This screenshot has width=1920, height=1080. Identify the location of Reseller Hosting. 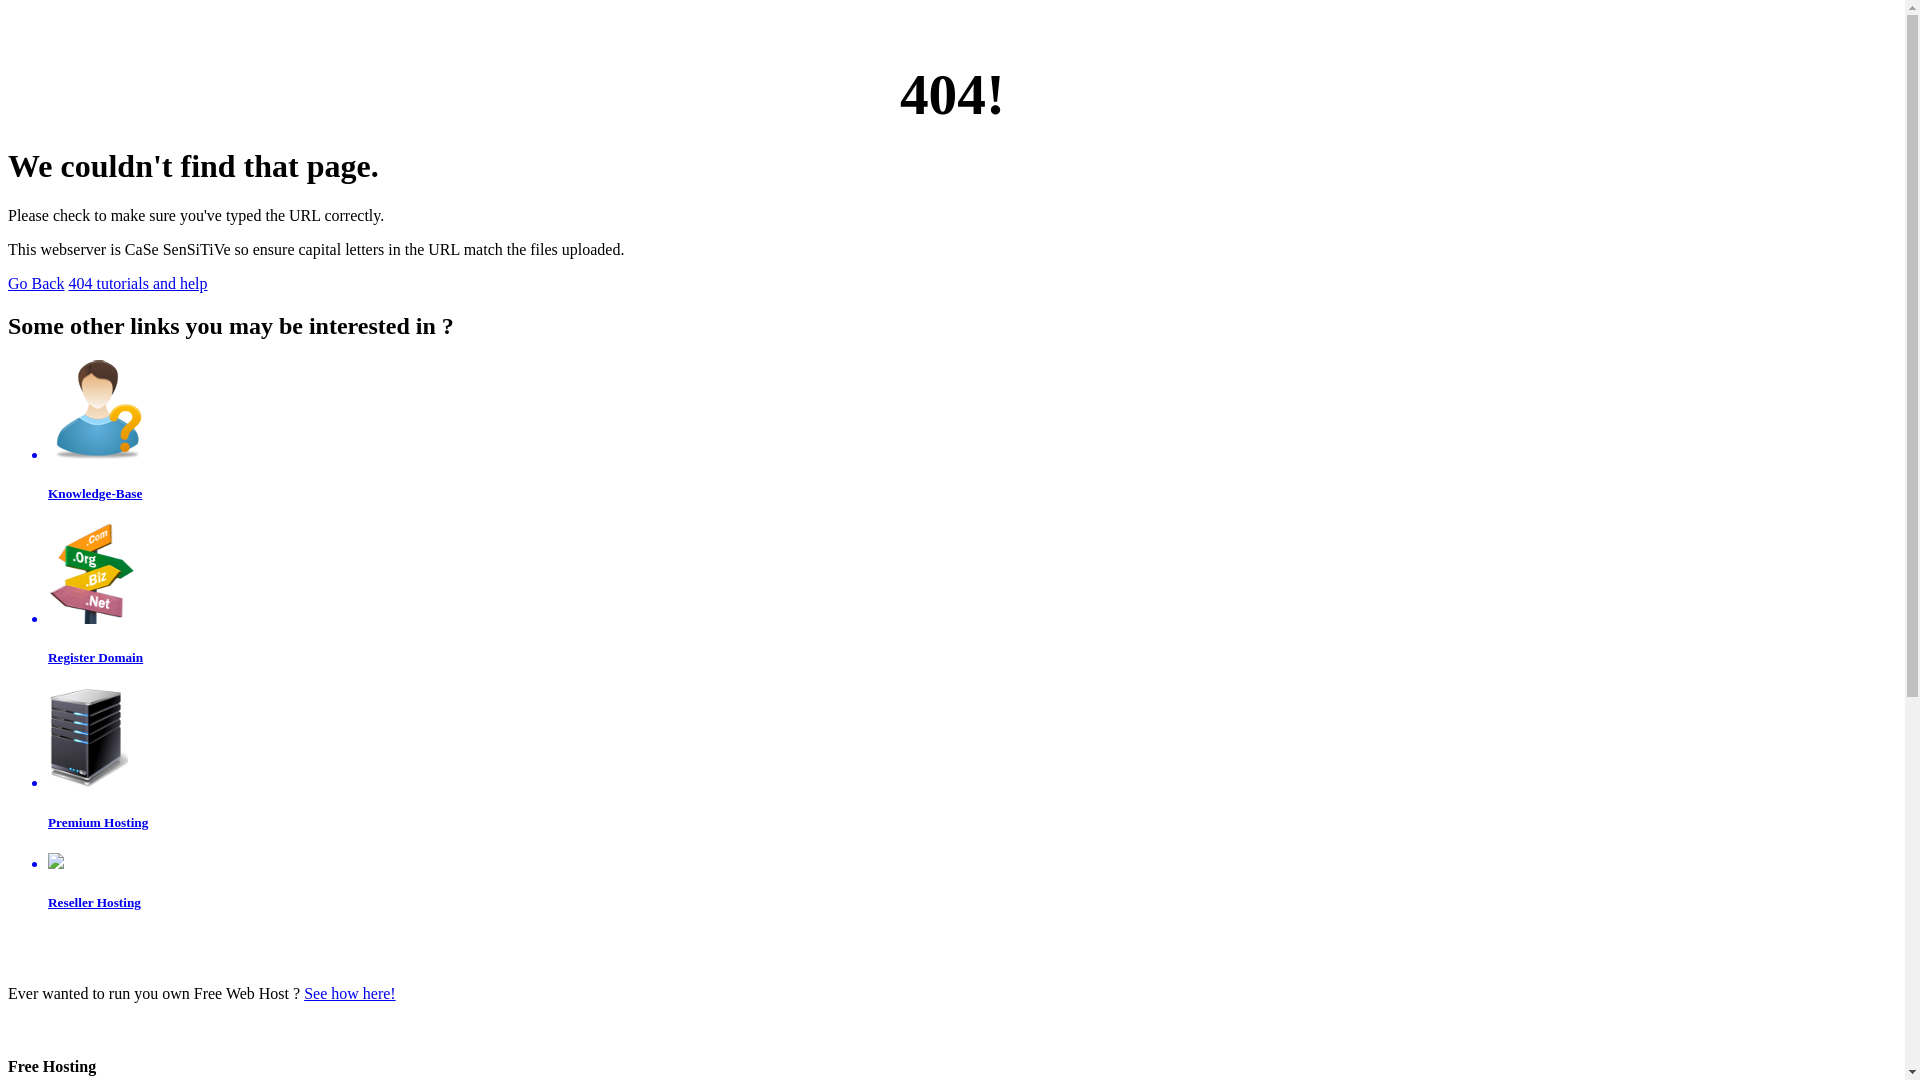
(972, 882).